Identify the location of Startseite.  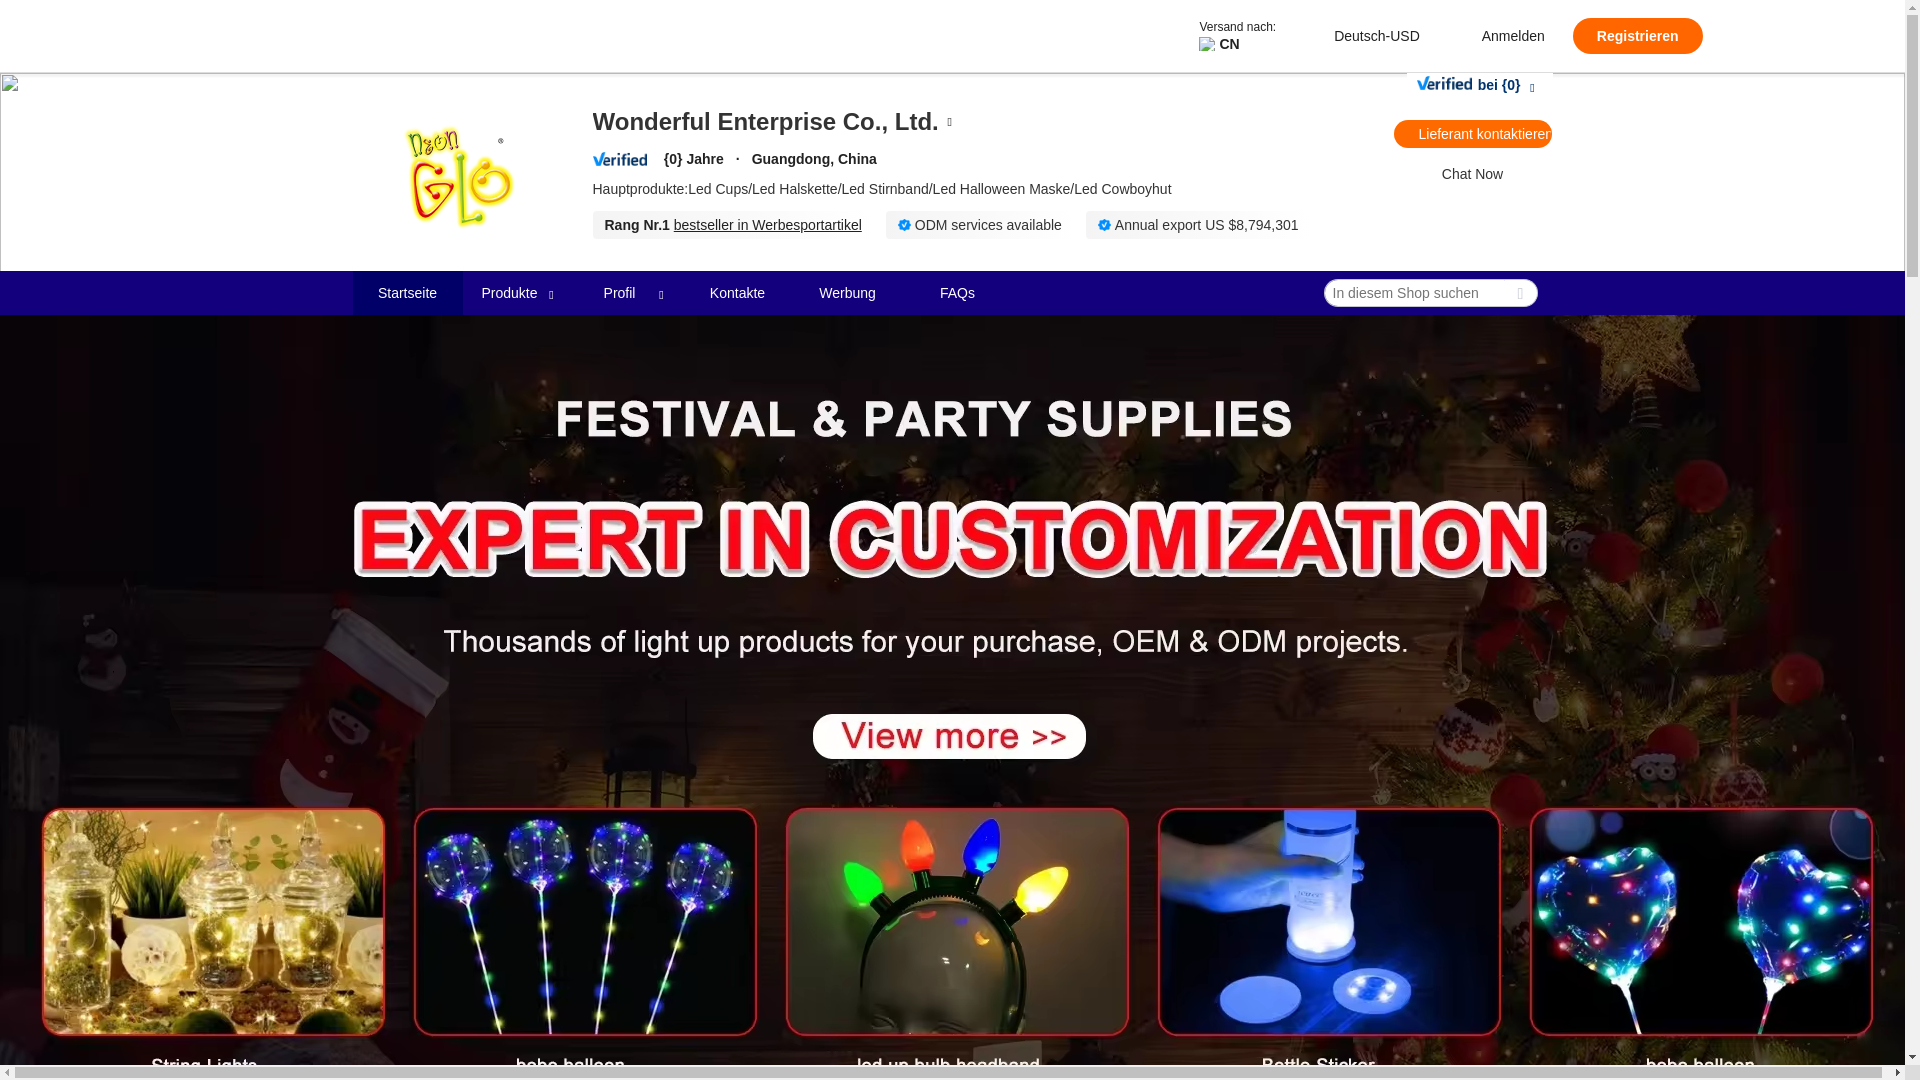
(408, 292).